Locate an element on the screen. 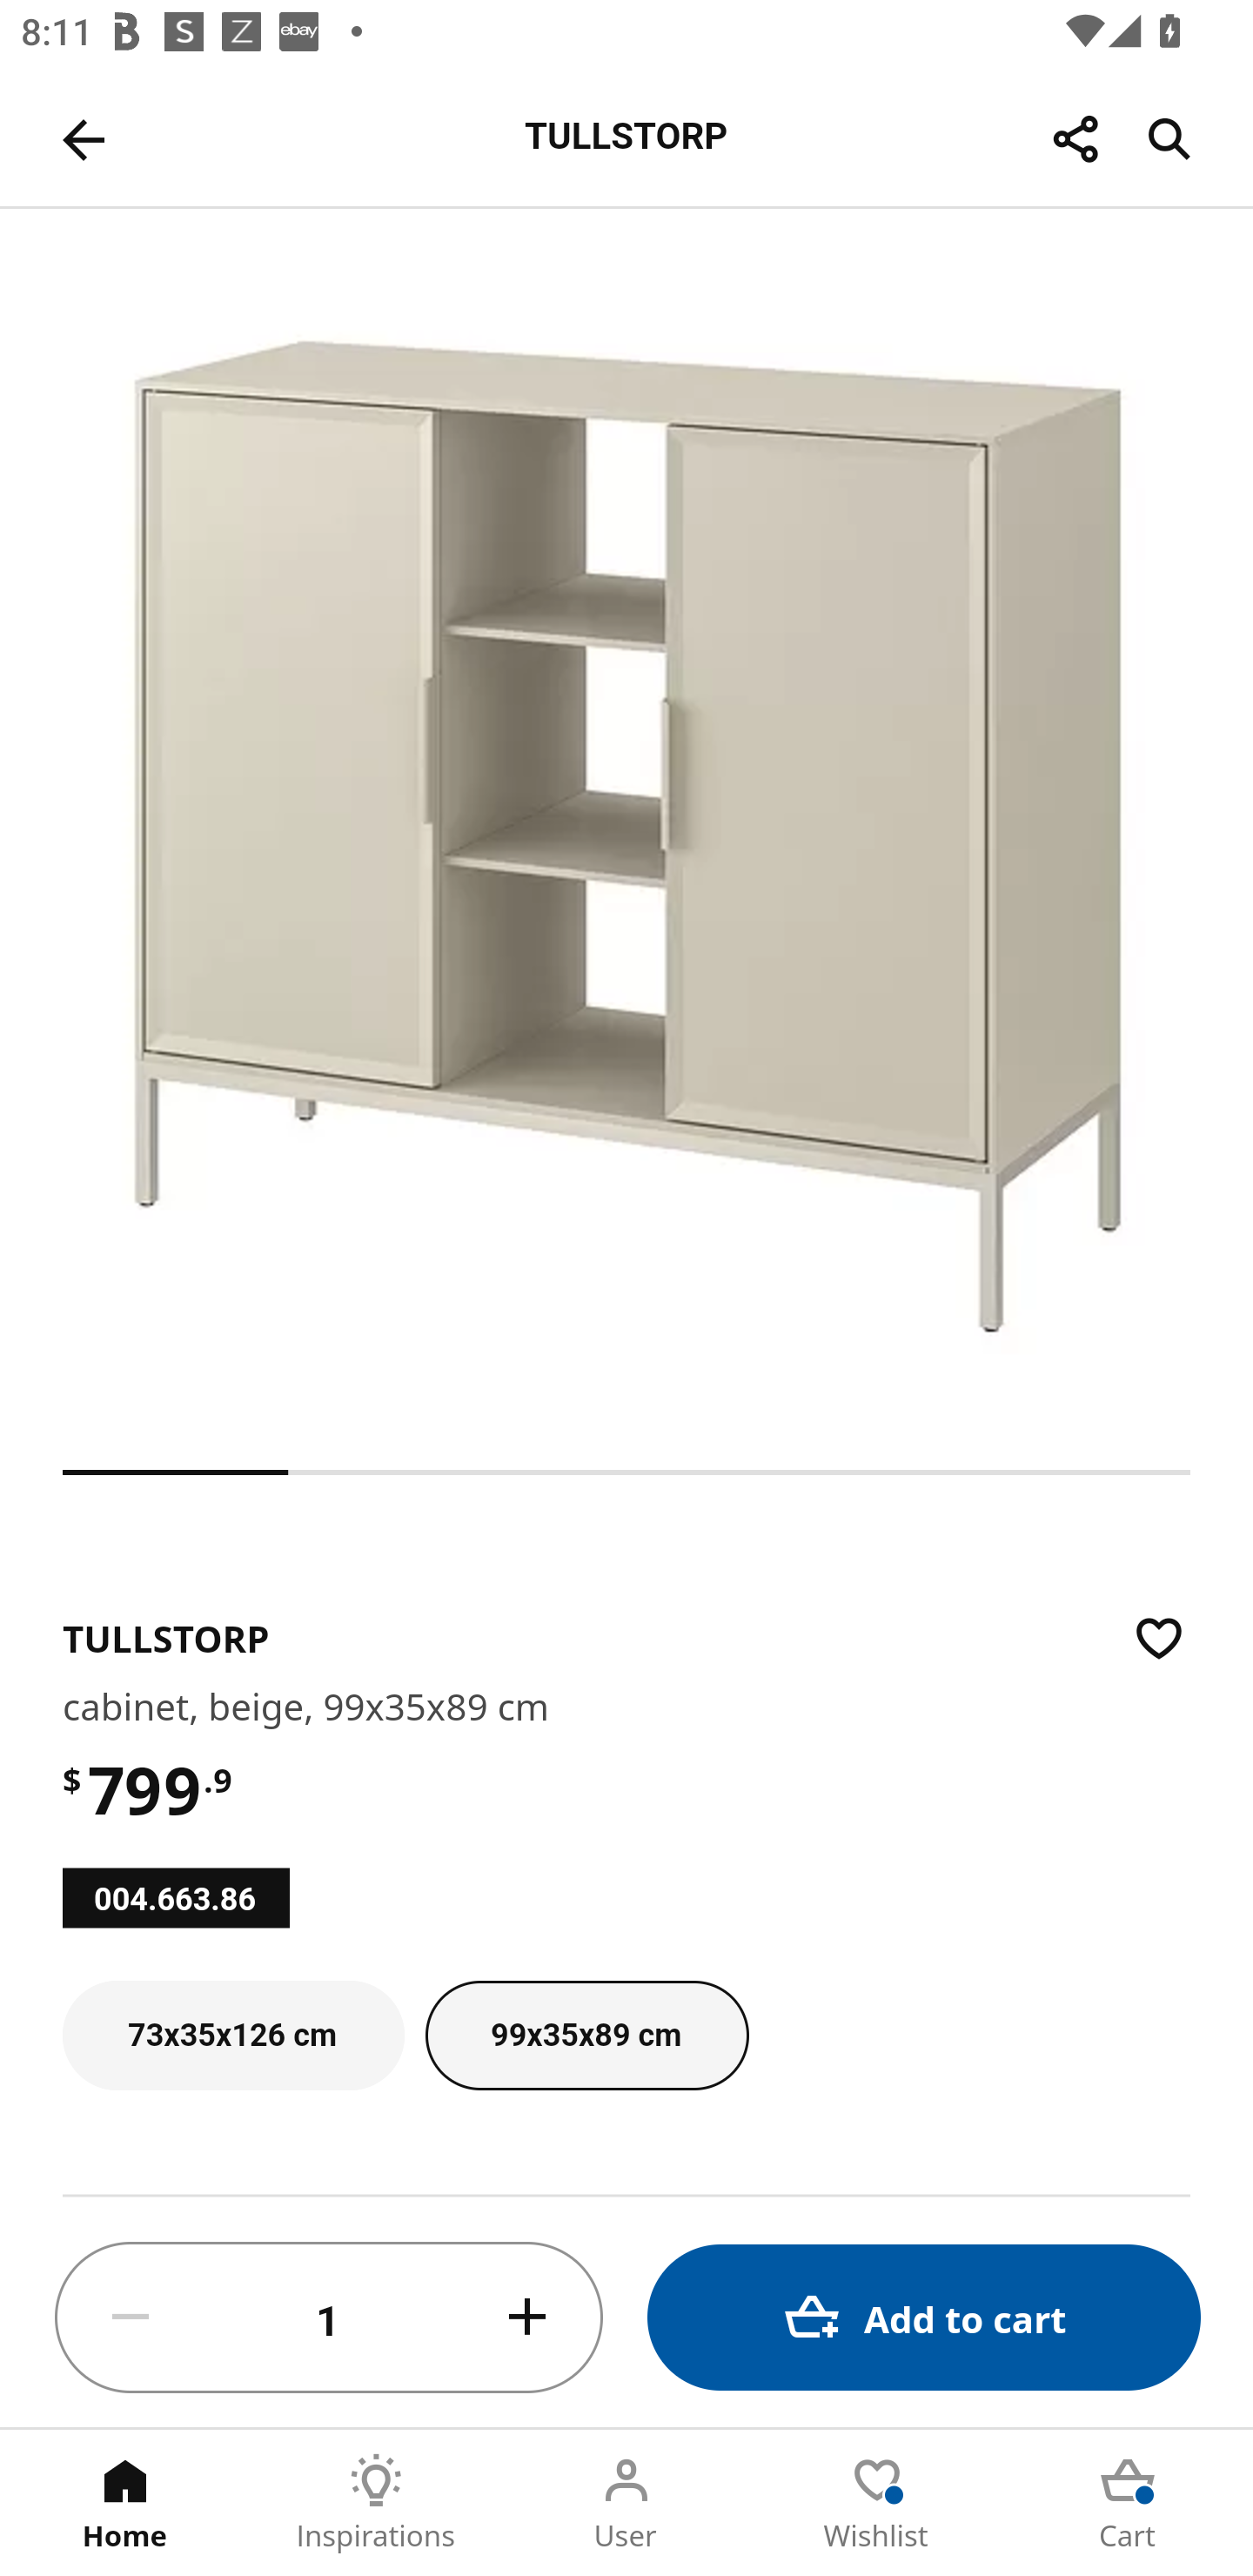 This screenshot has width=1253, height=2576. Cart
Tab 5 of 5 is located at coordinates (1128, 2503).